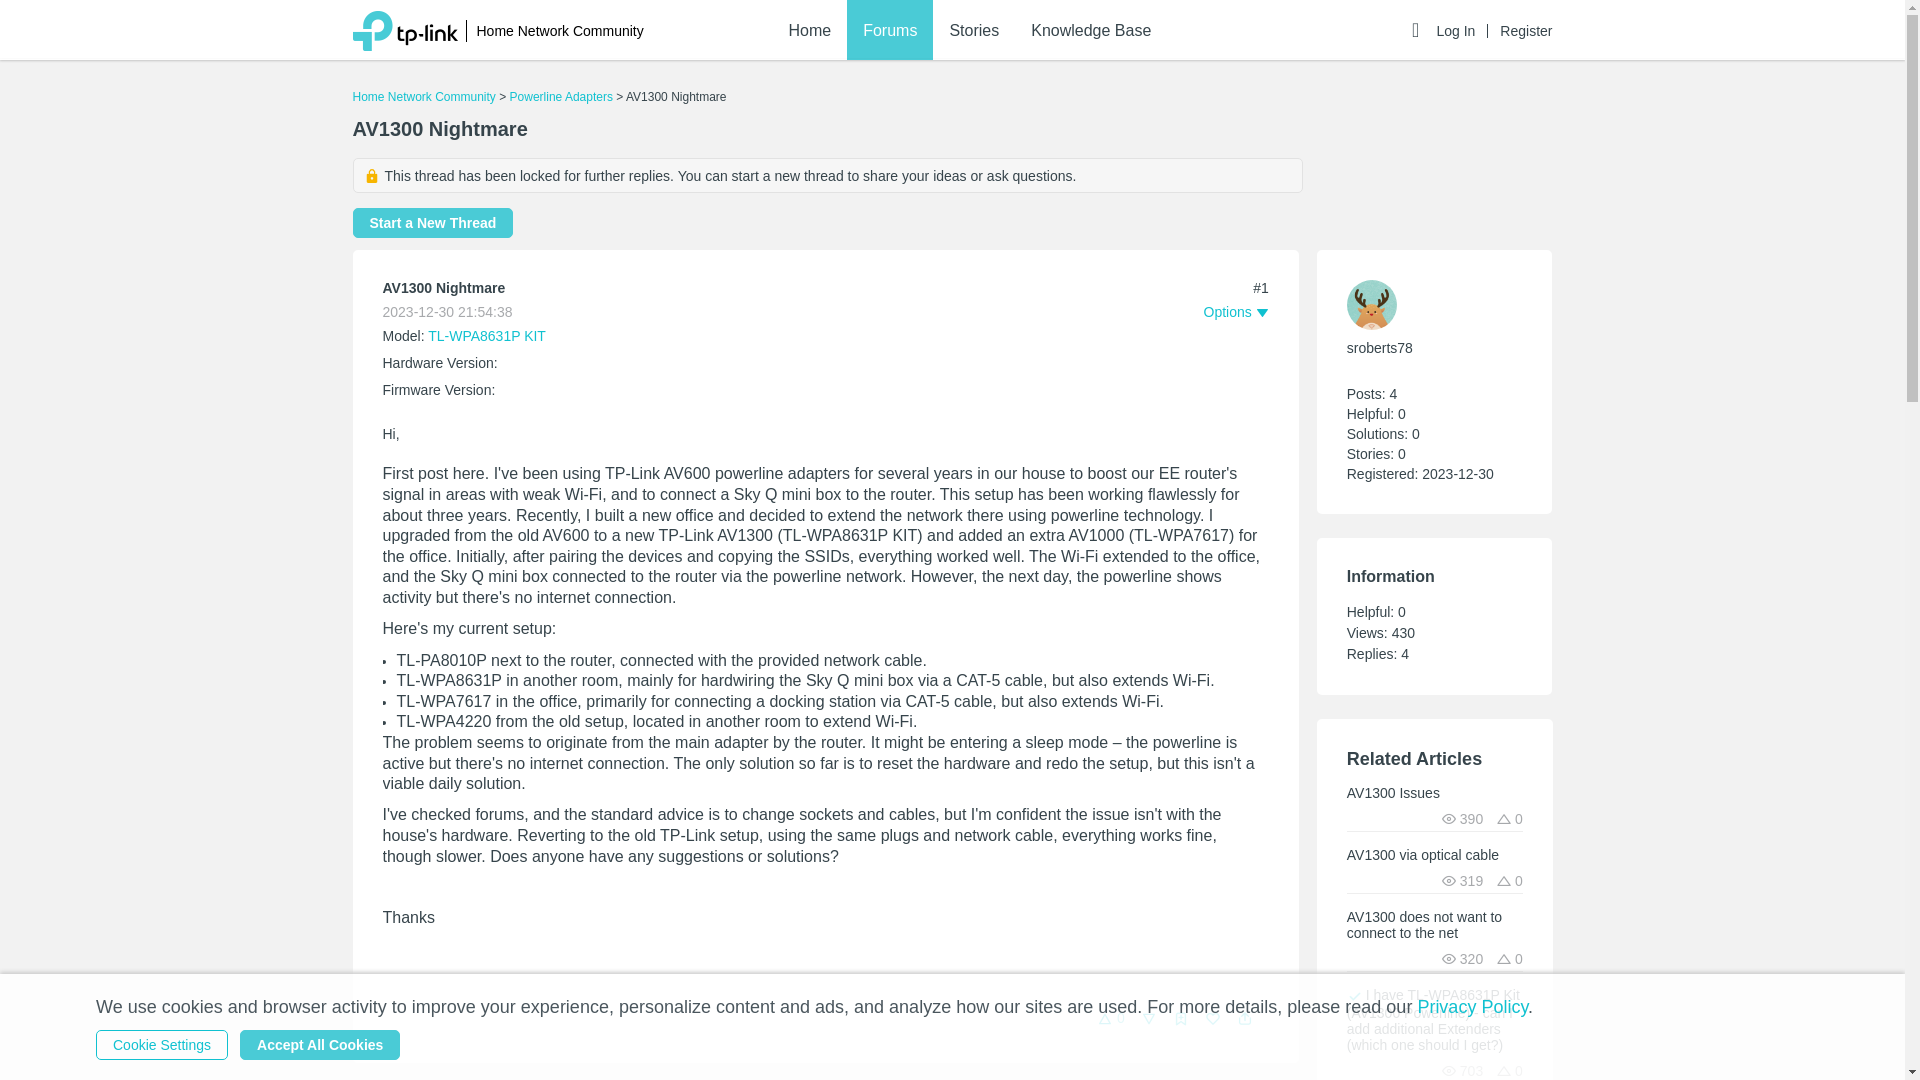 Image resolution: width=1920 pixels, height=1080 pixels. What do you see at coordinates (973, 30) in the screenshot?
I see `Stories` at bounding box center [973, 30].